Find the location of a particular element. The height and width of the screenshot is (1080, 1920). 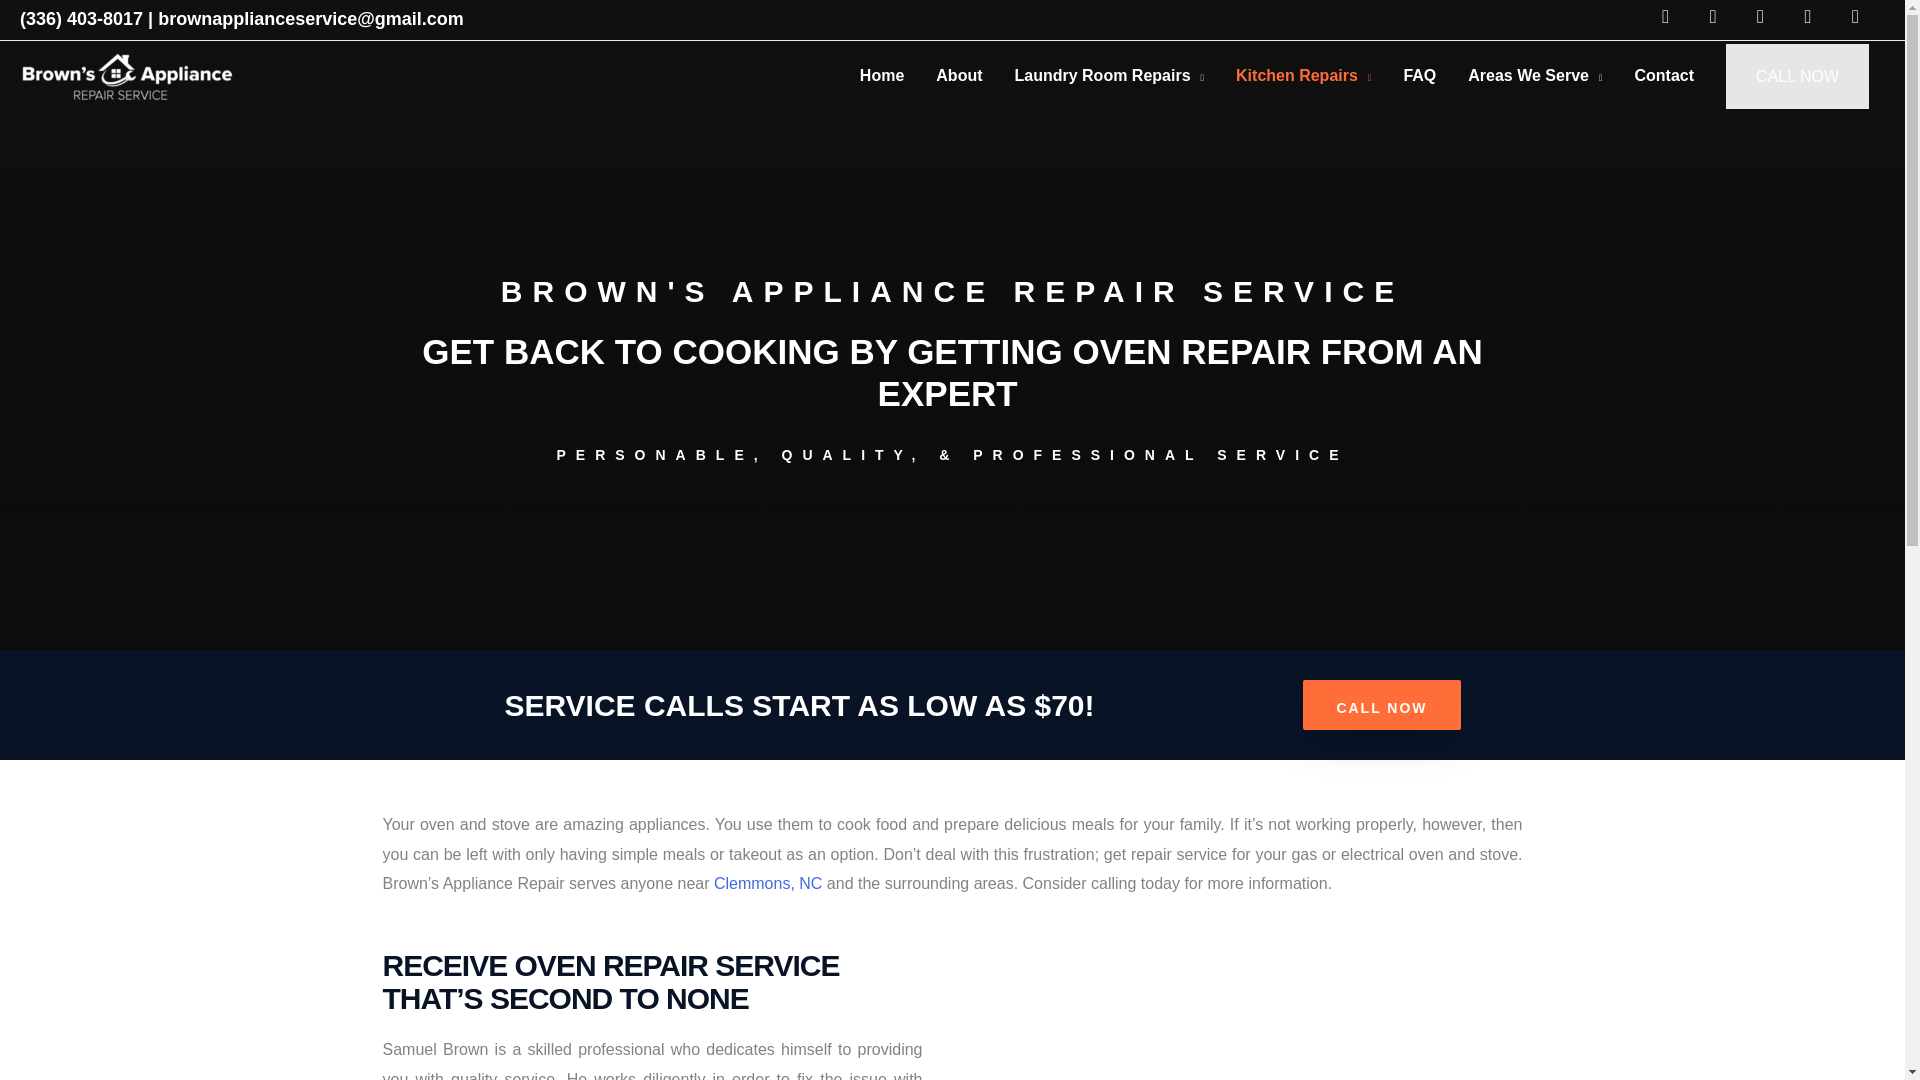

Instagram is located at coordinates (1760, 14).